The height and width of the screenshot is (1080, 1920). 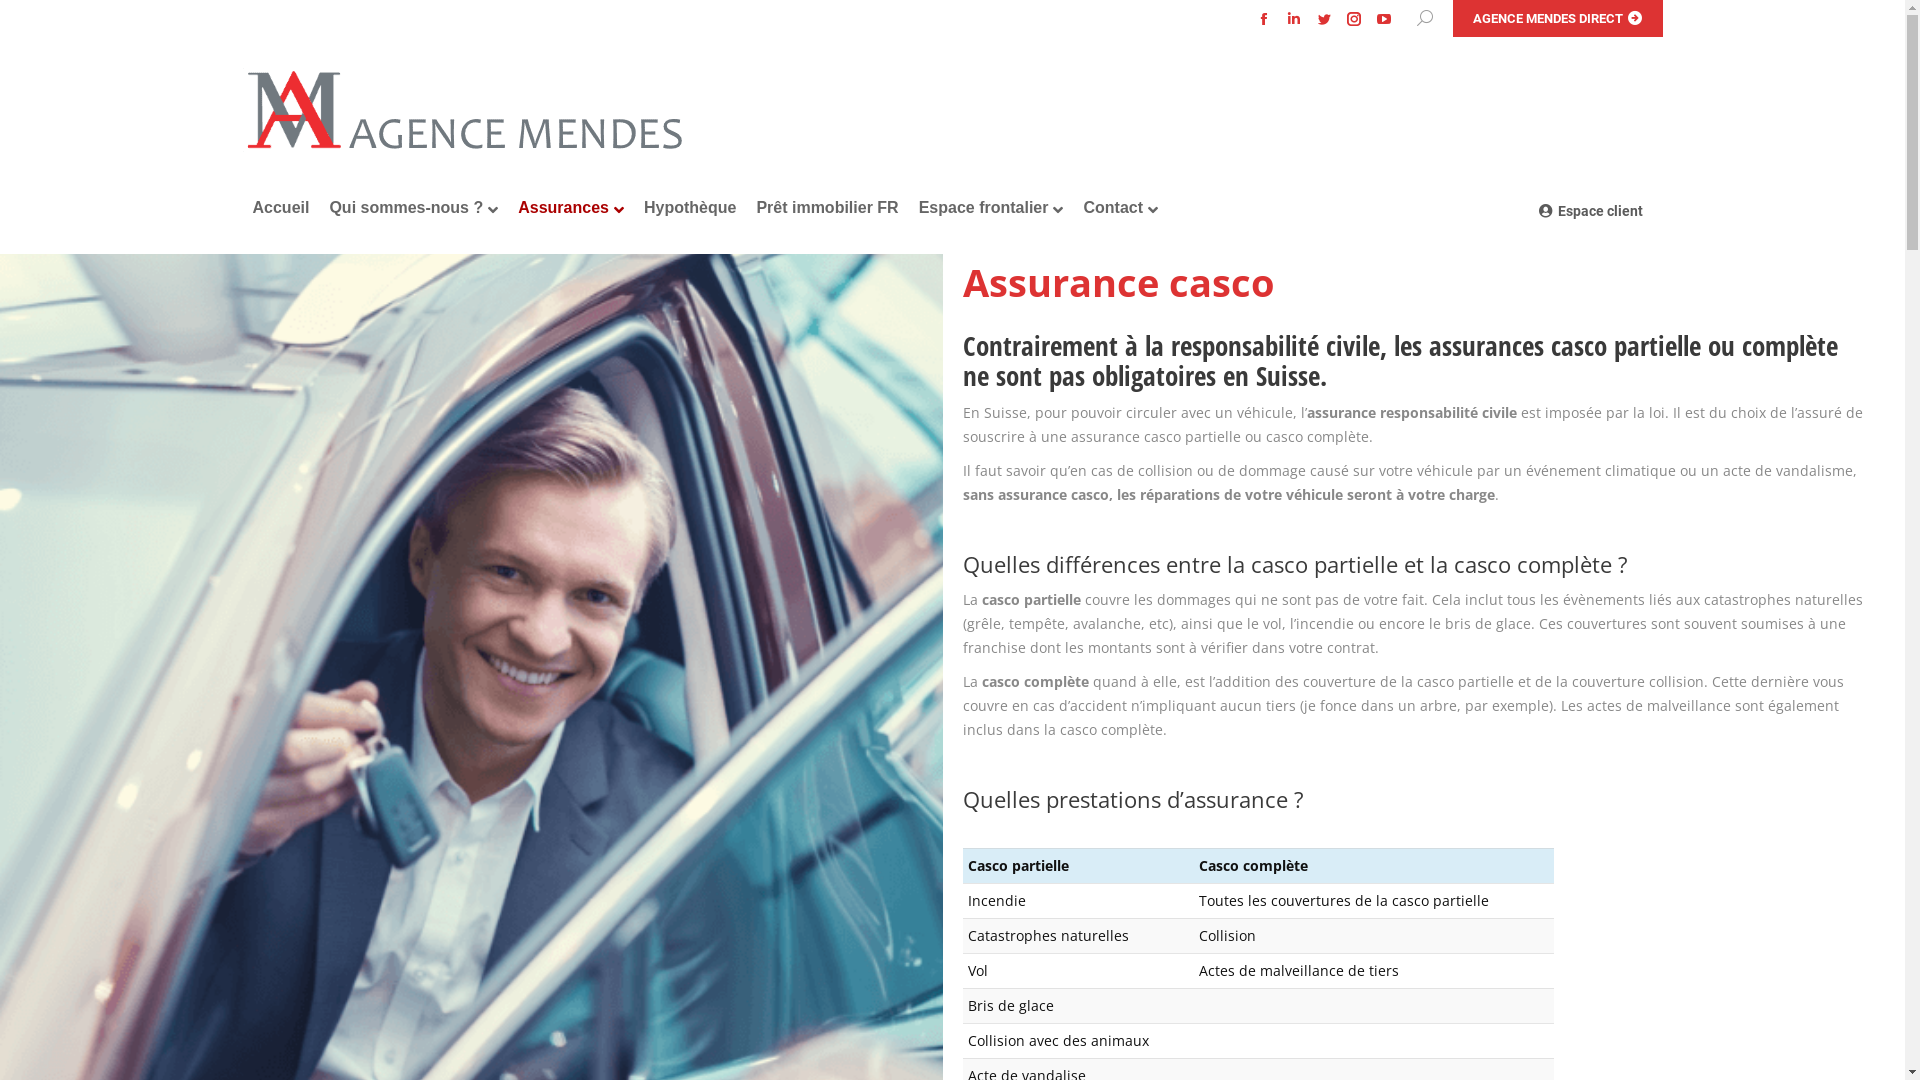 I want to click on Qui sommes-nous ?, so click(x=414, y=208).